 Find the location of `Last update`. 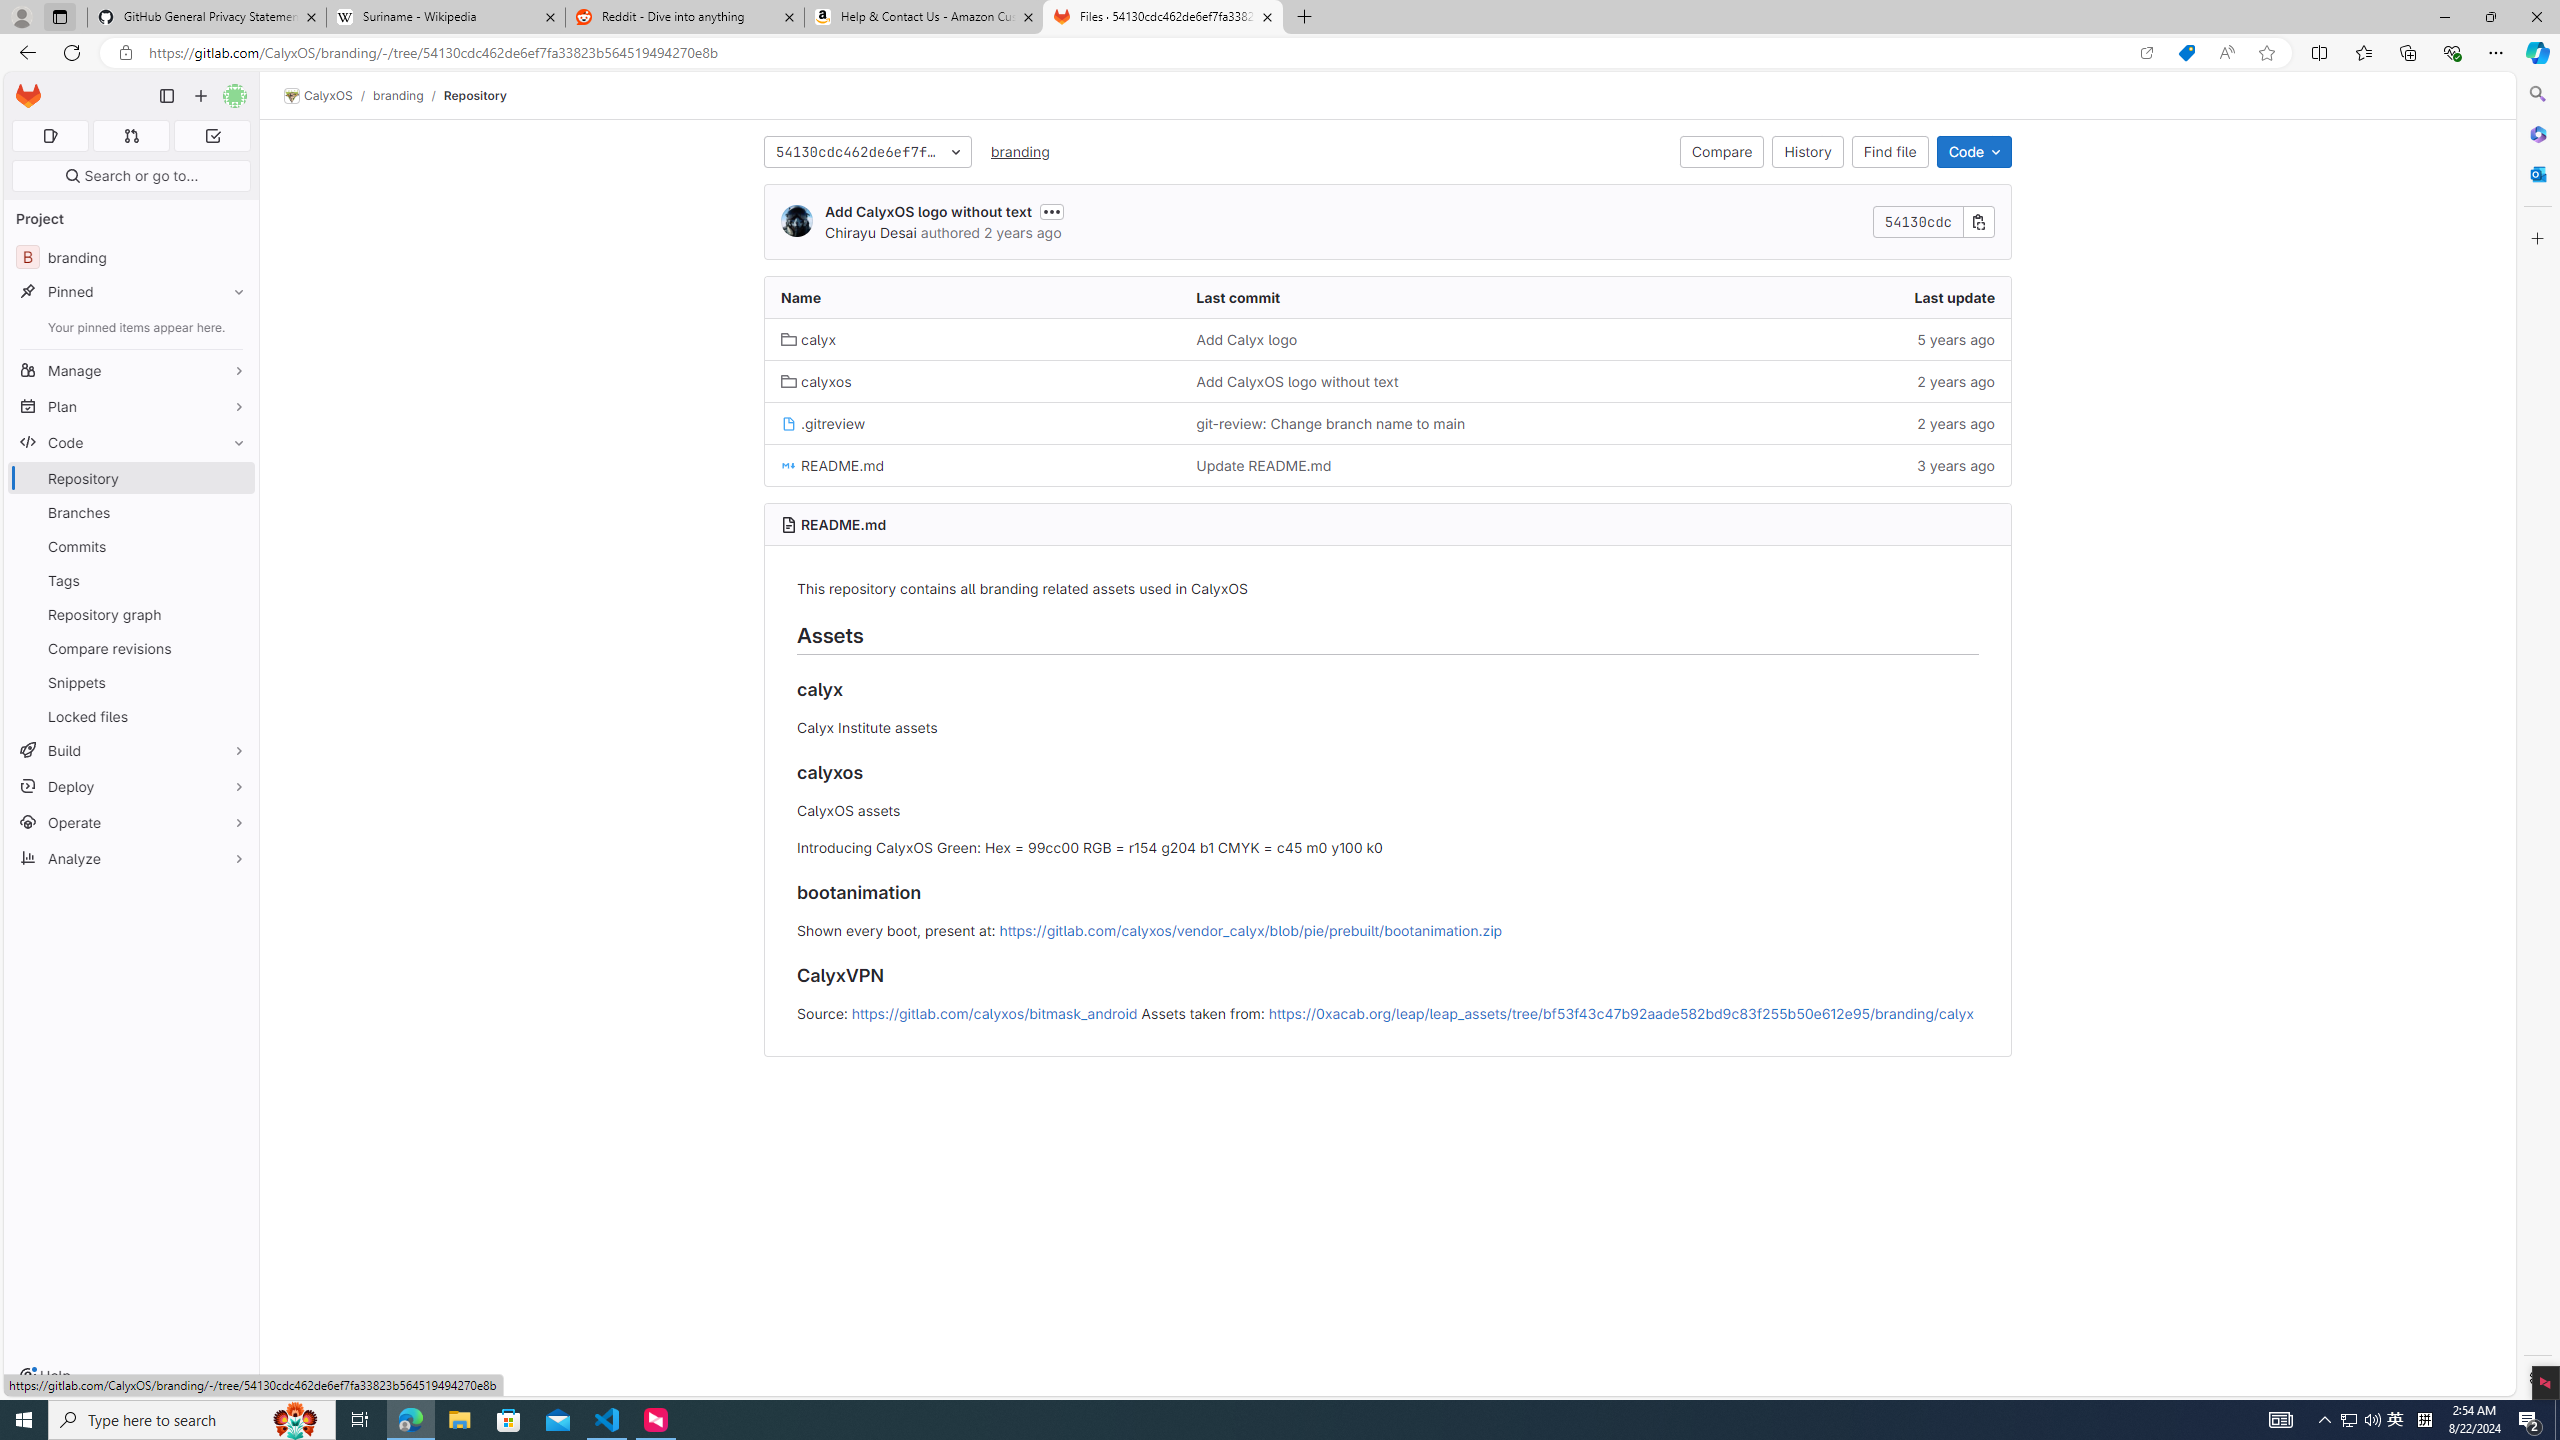

Last update is located at coordinates (1803, 298).